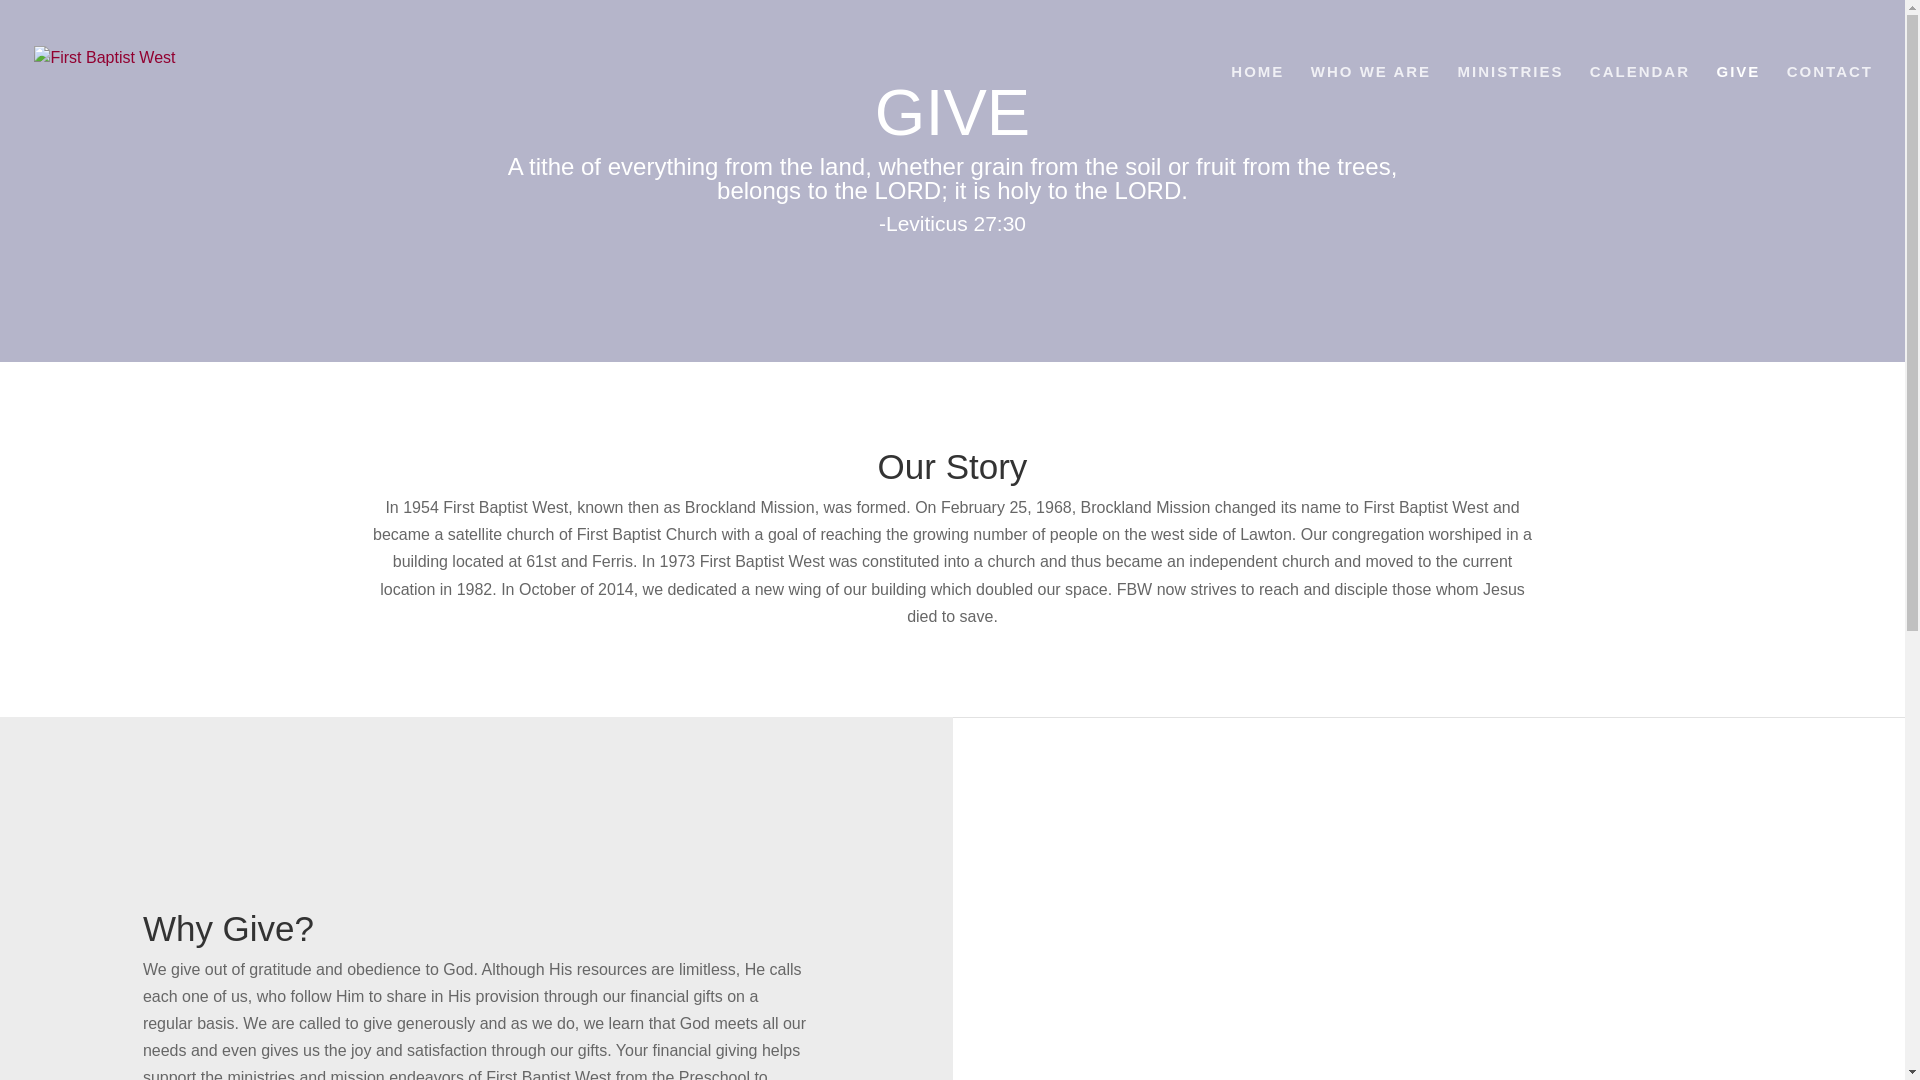  Describe the element at coordinates (1830, 104) in the screenshot. I see `CONTACT` at that location.